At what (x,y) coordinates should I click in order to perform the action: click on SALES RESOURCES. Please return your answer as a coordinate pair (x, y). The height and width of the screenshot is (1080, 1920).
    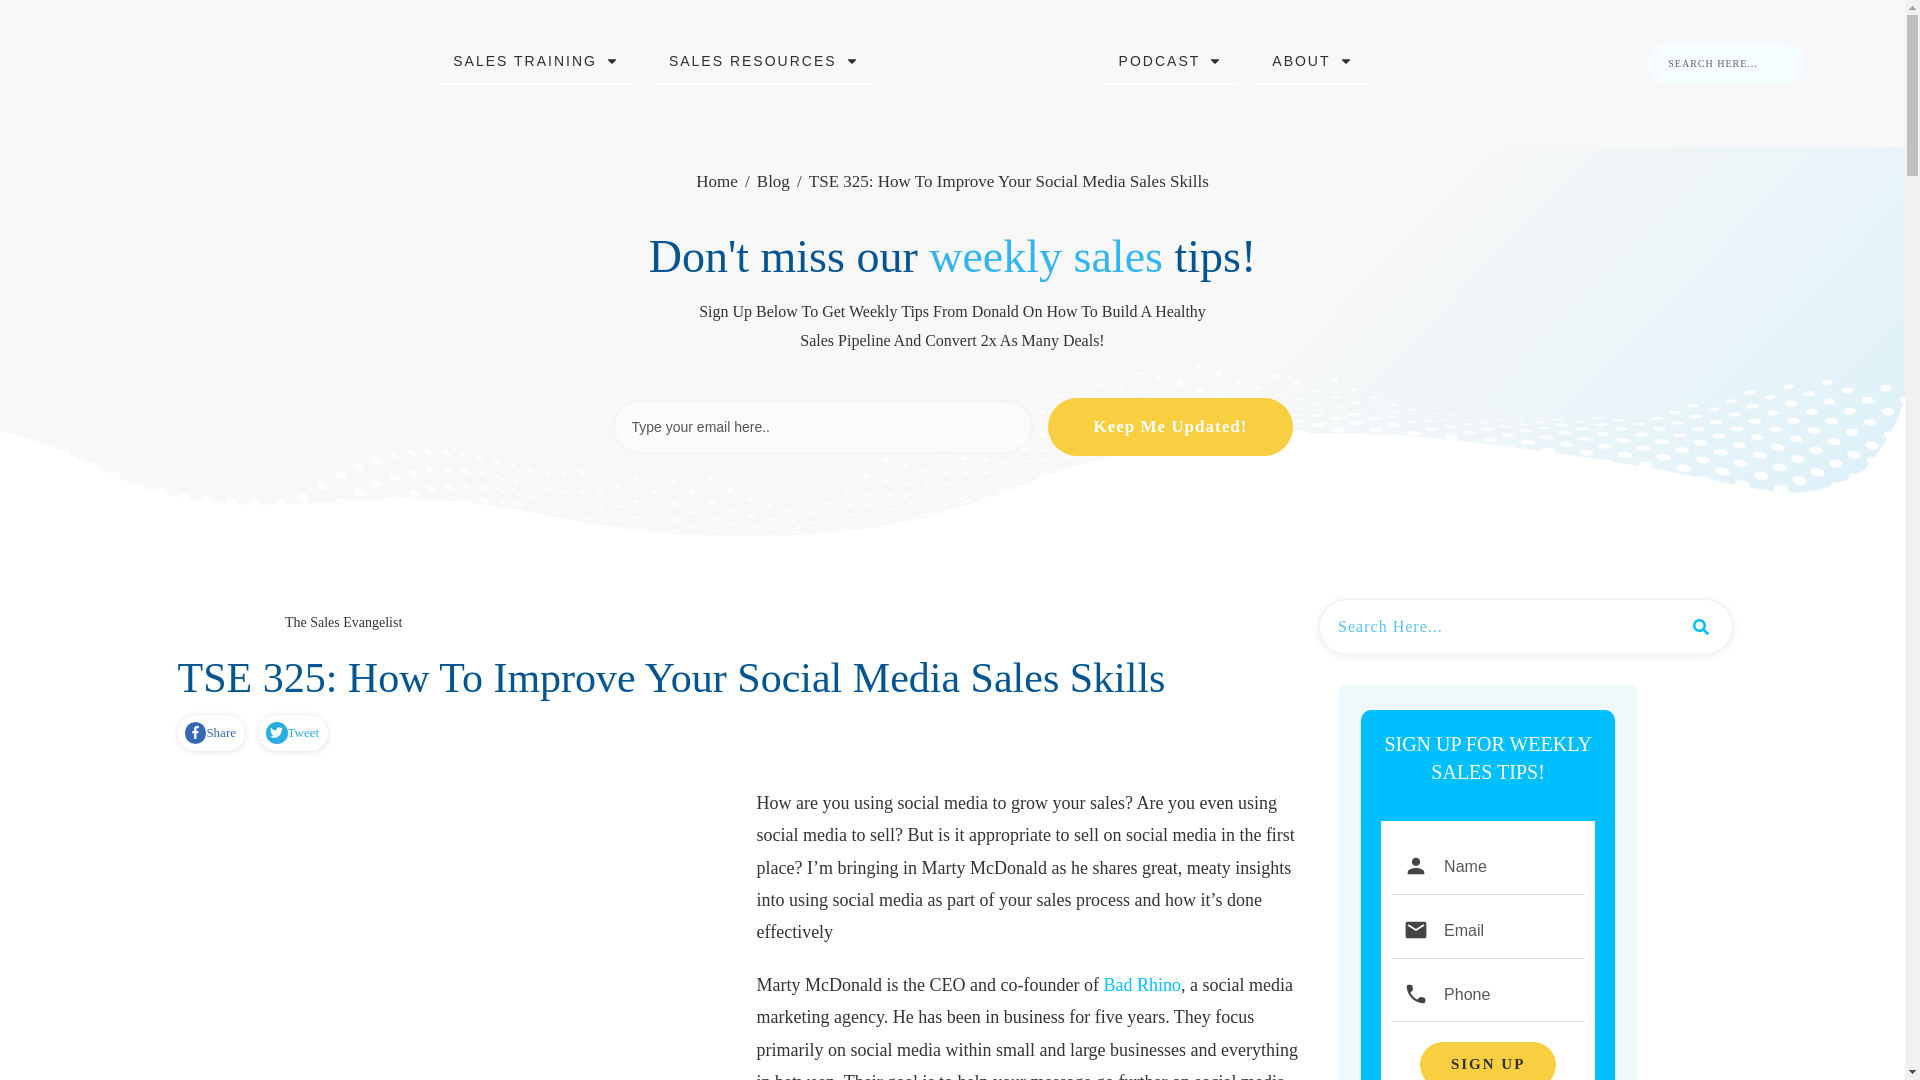
    Looking at the image, I should click on (763, 60).